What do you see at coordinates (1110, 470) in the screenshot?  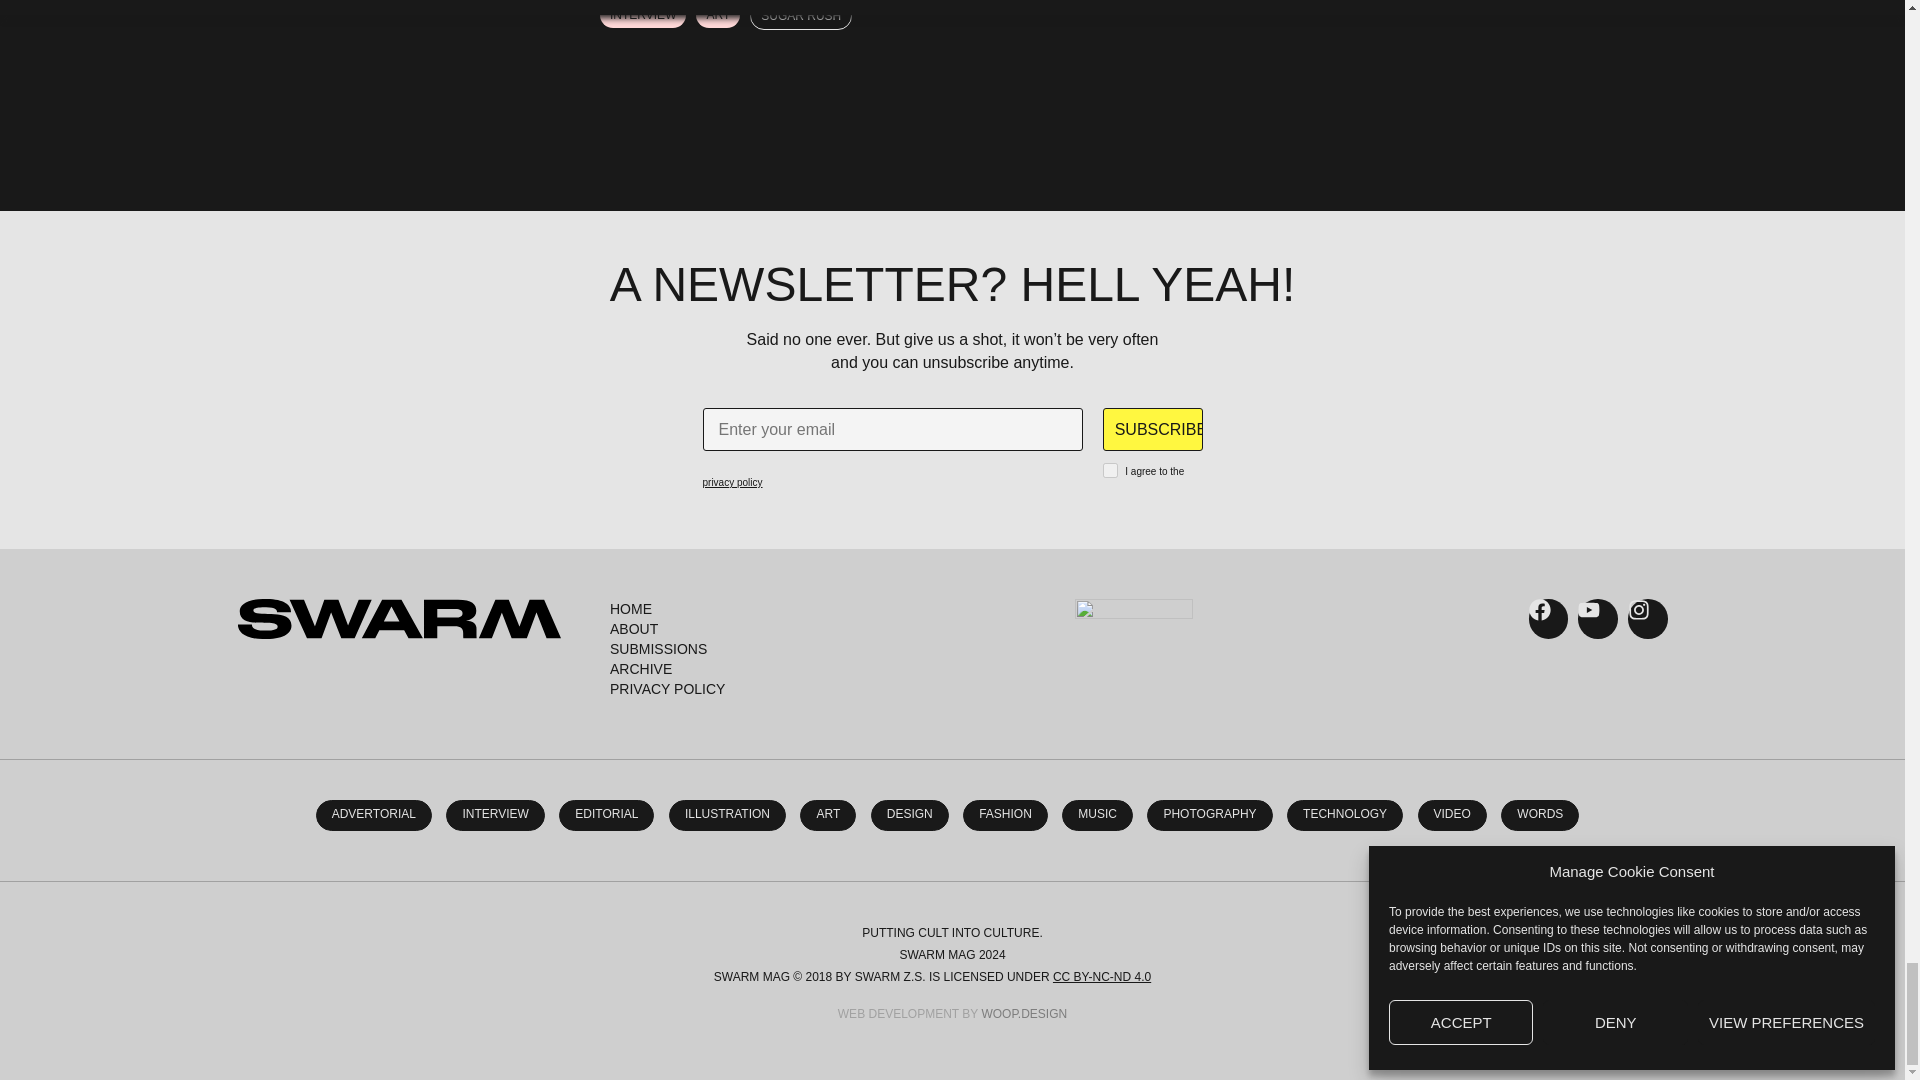 I see `on` at bounding box center [1110, 470].